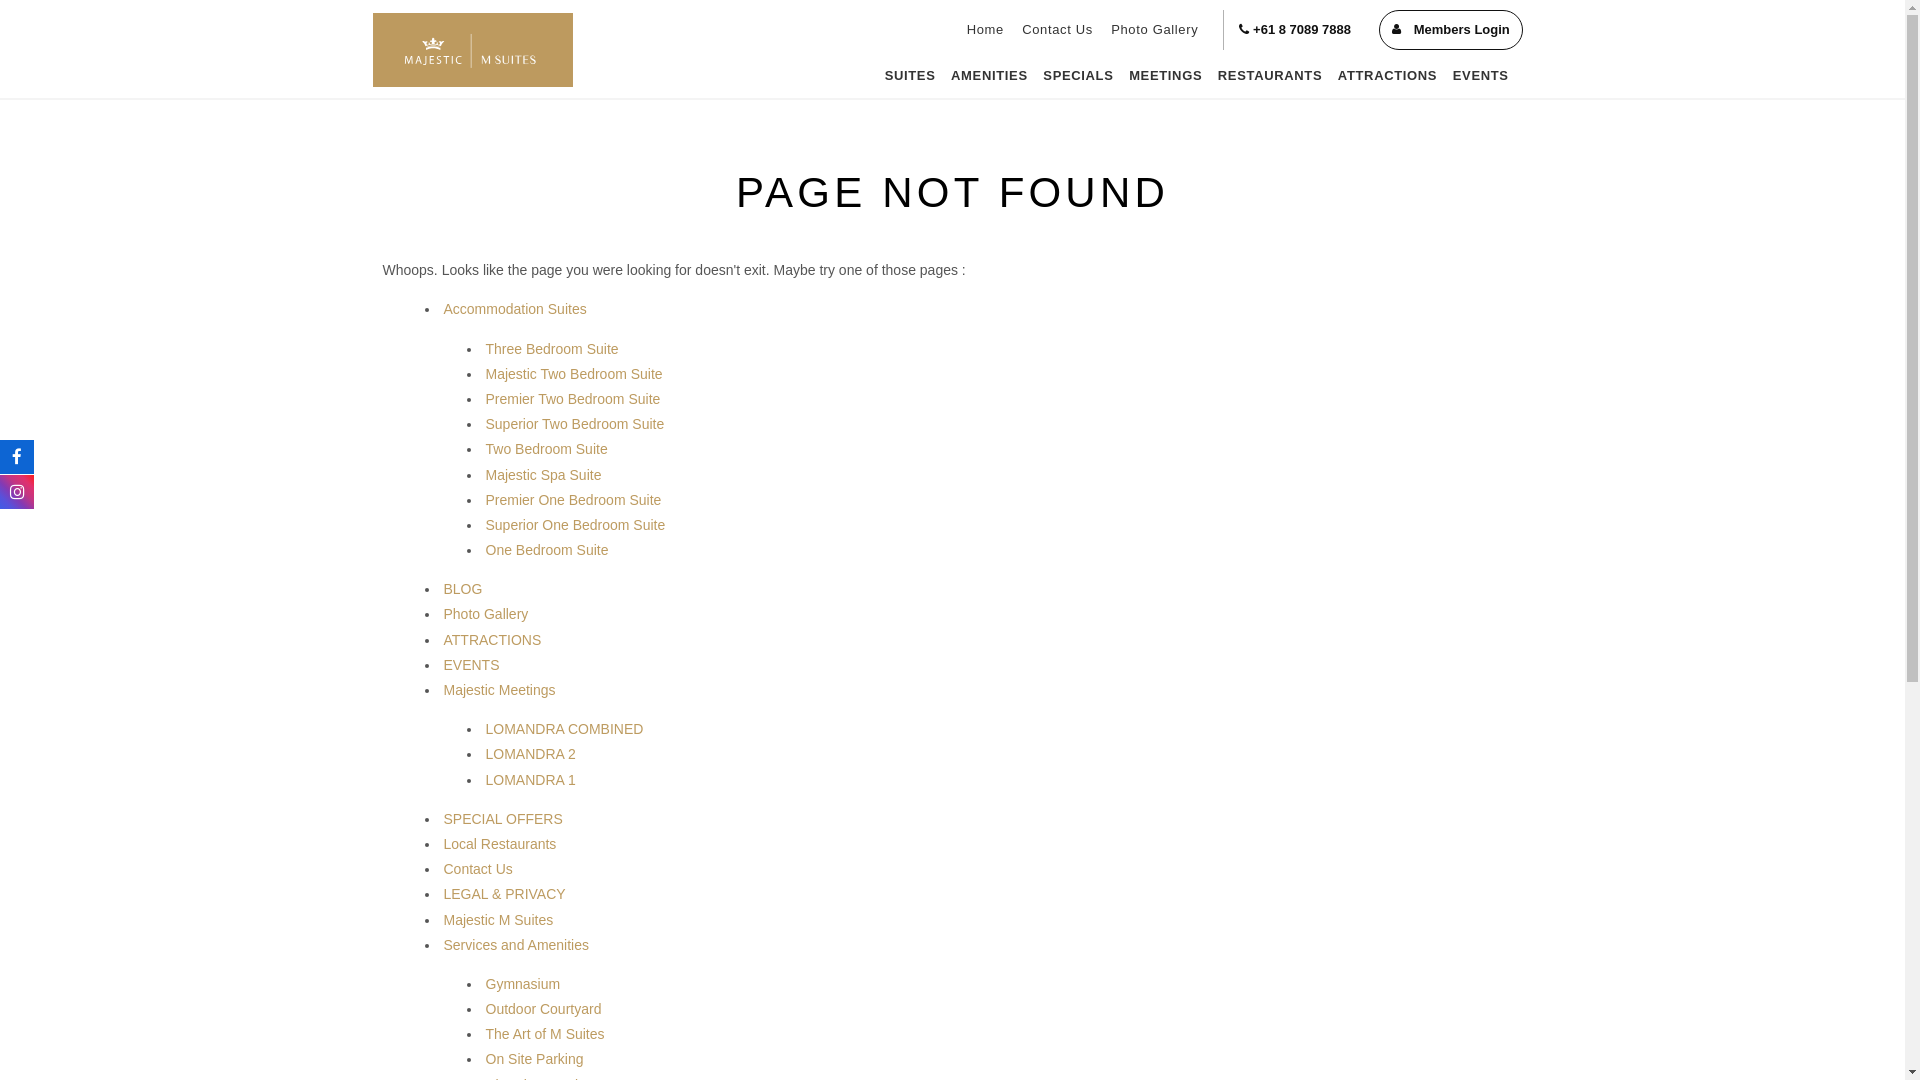 This screenshot has width=1920, height=1080. I want to click on LOMANDRA 1, so click(531, 780).